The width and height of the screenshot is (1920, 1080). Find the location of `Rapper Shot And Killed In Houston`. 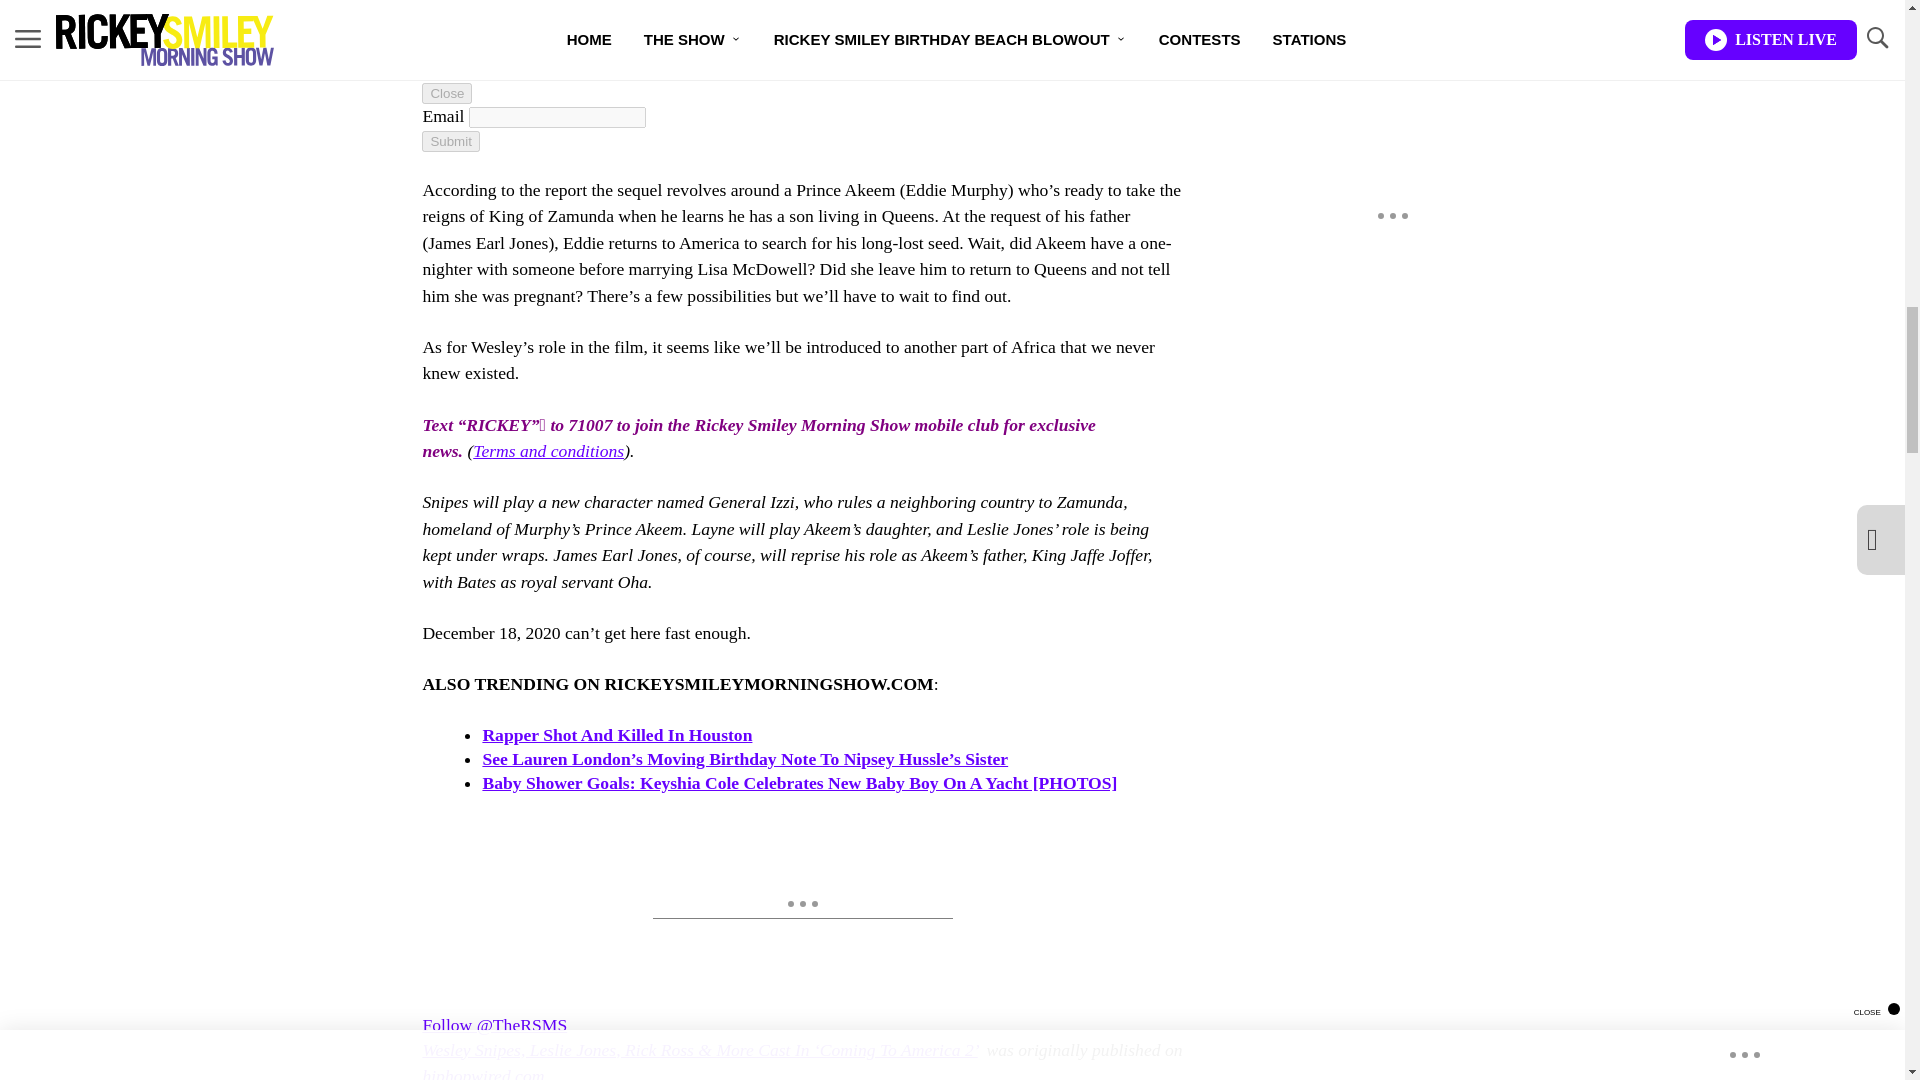

Rapper Shot And Killed In Houston is located at coordinates (616, 734).